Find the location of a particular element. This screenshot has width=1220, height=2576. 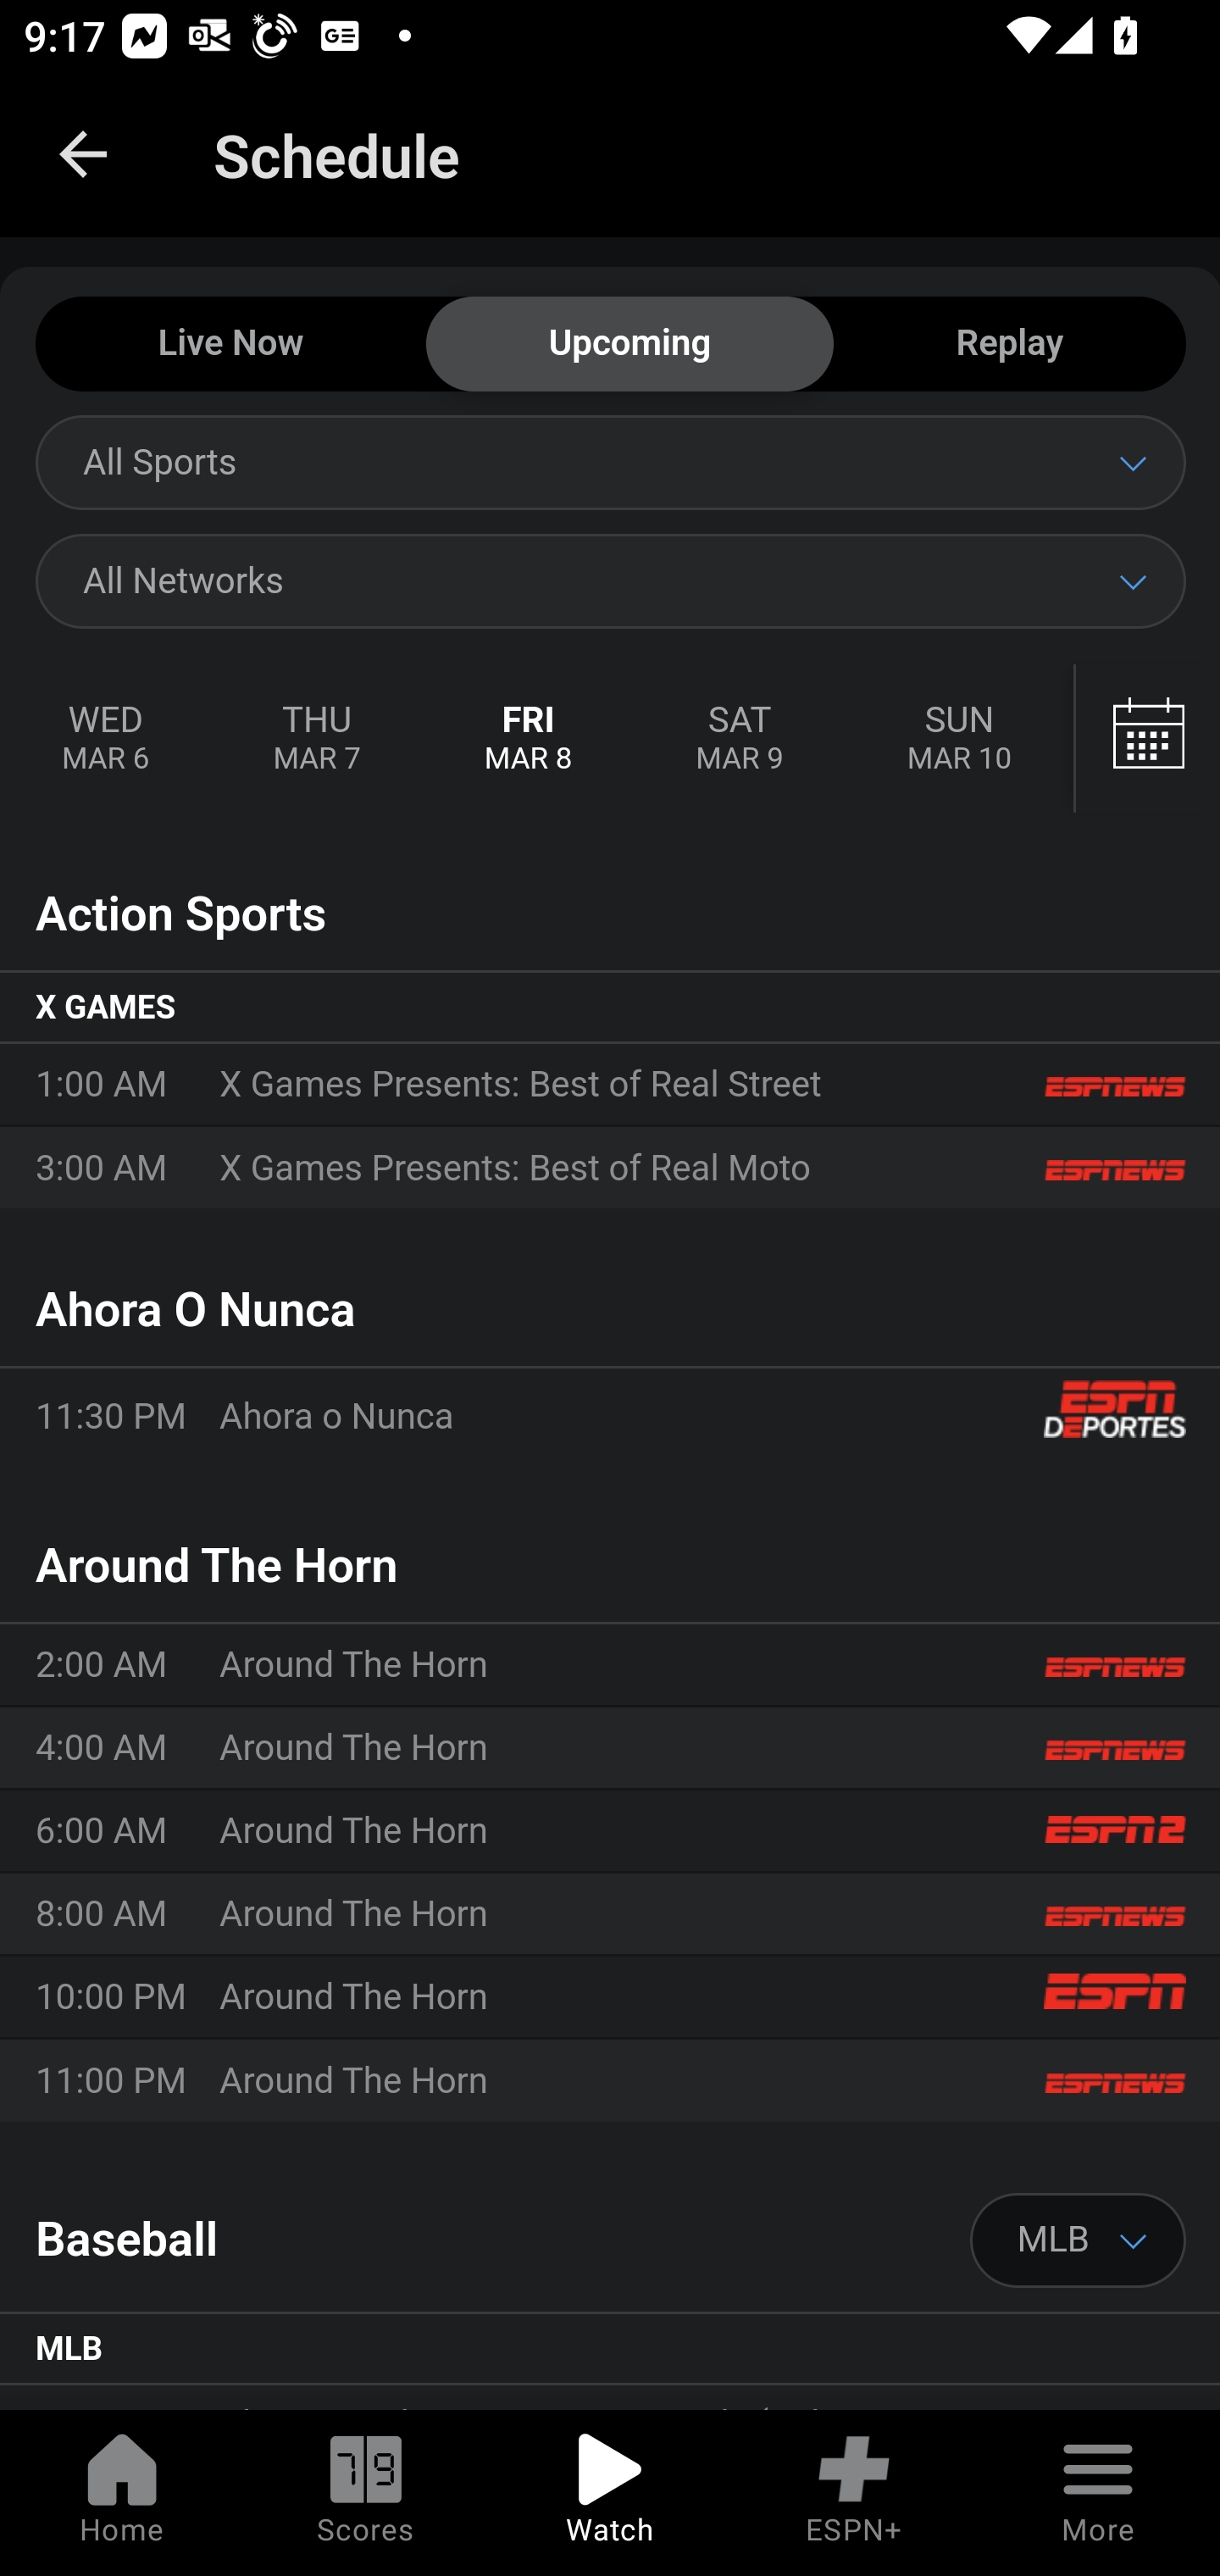

Replay is located at coordinates (1009, 345).